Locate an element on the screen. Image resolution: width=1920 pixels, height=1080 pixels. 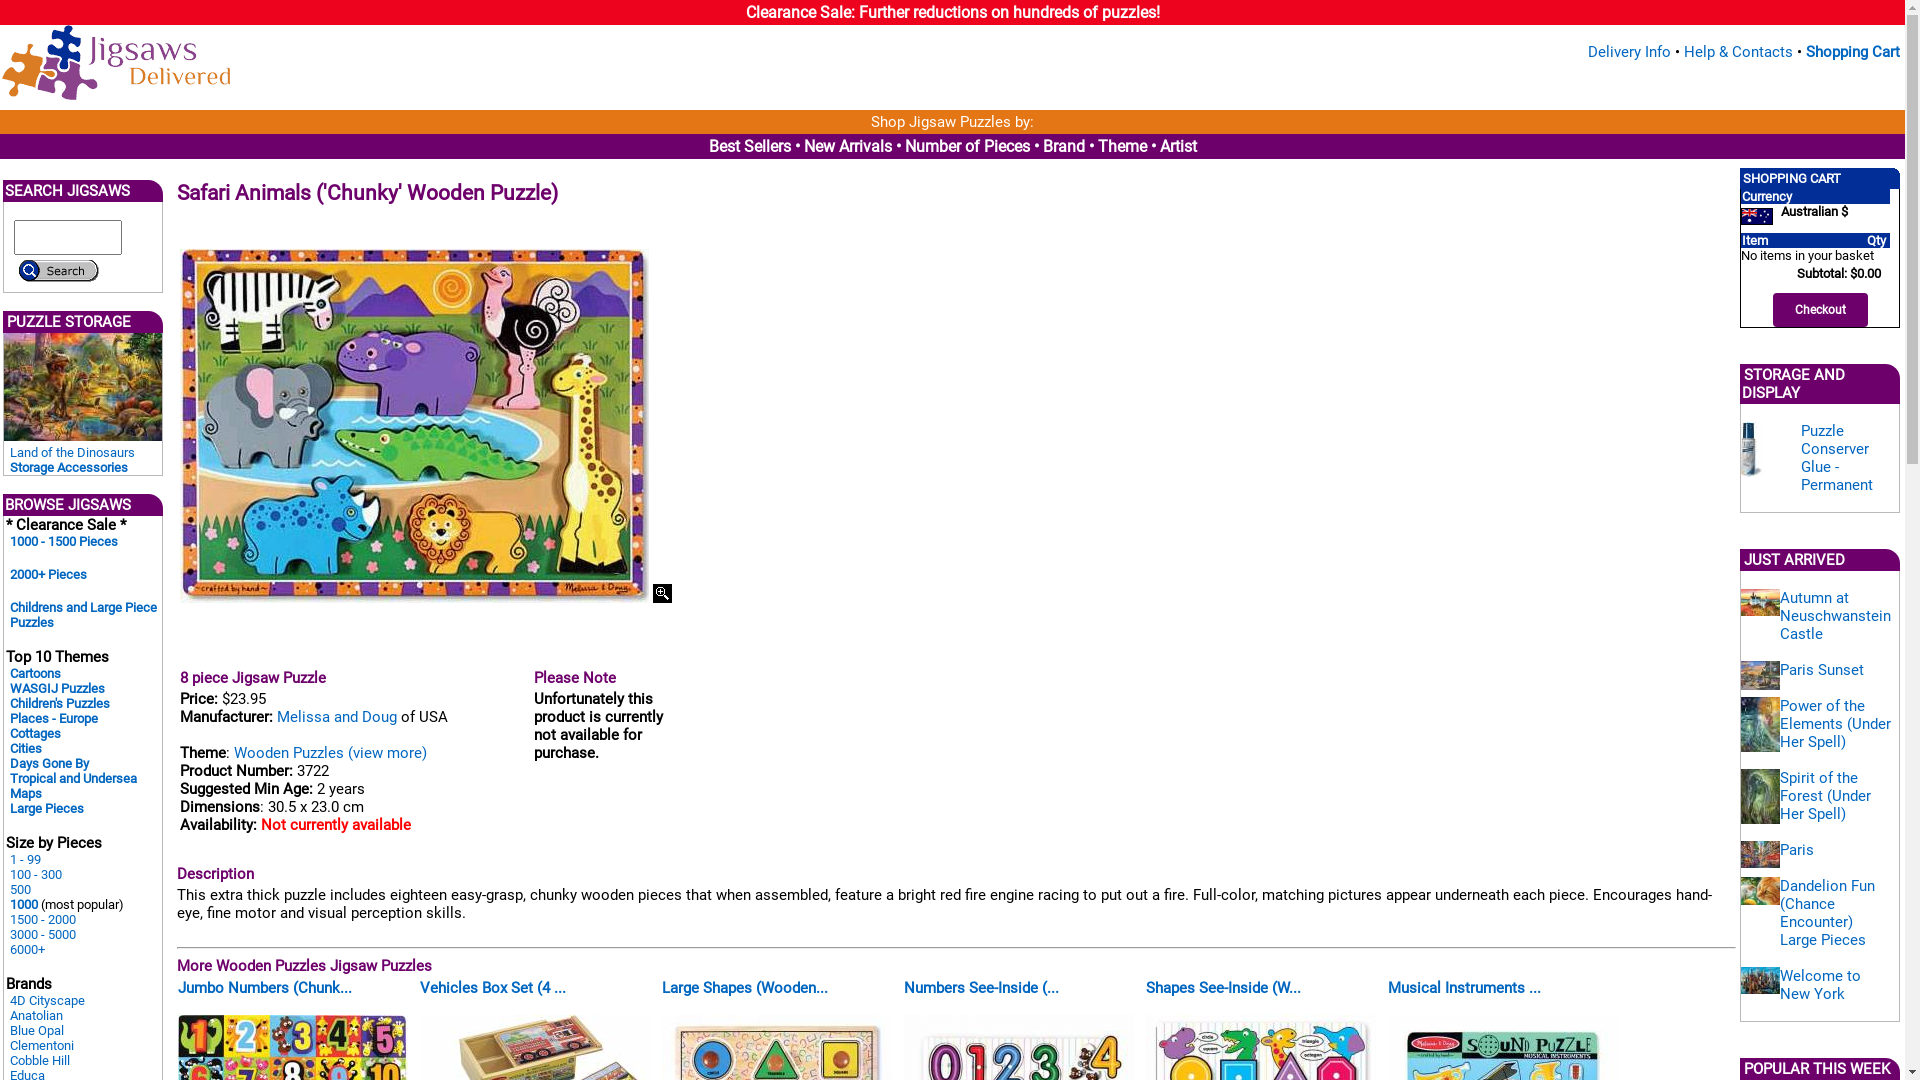
Cottages is located at coordinates (36, 734).